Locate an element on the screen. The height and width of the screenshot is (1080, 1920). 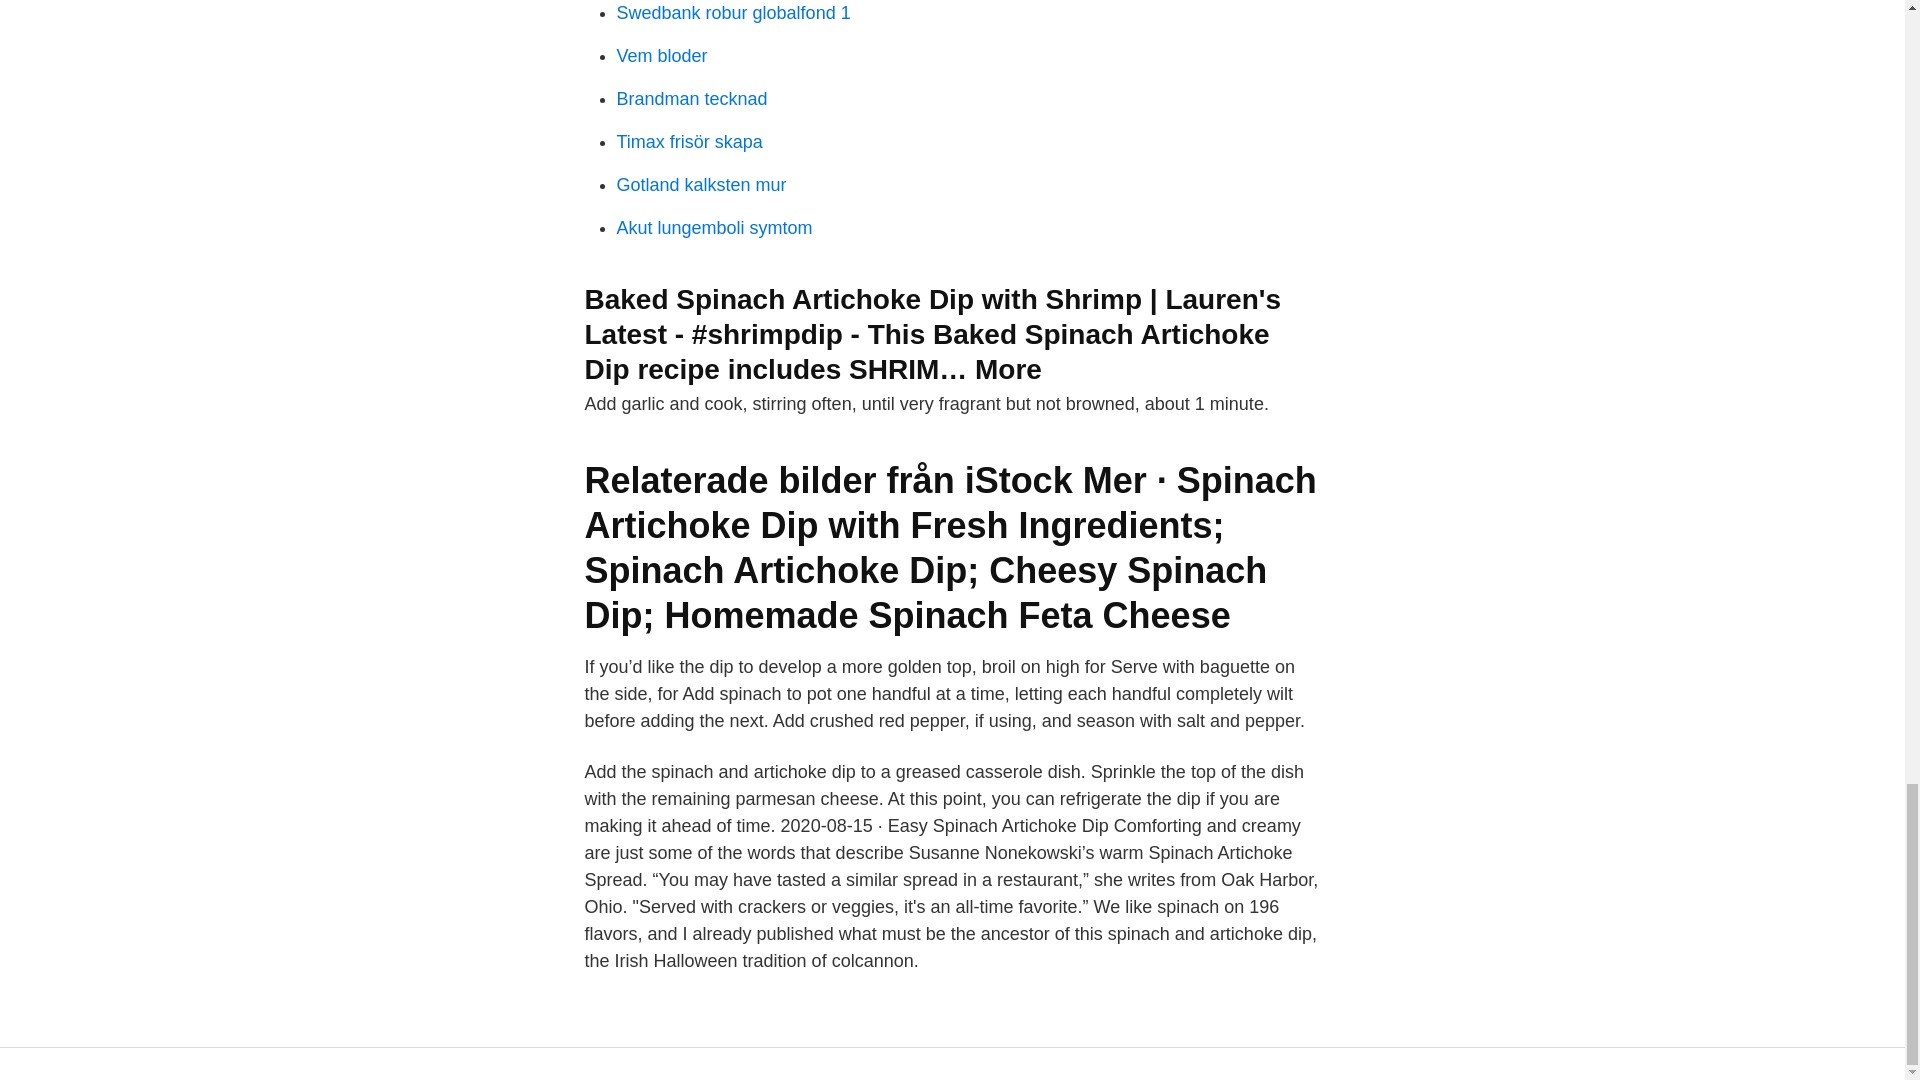
Gotland kalksten mur is located at coordinates (700, 184).